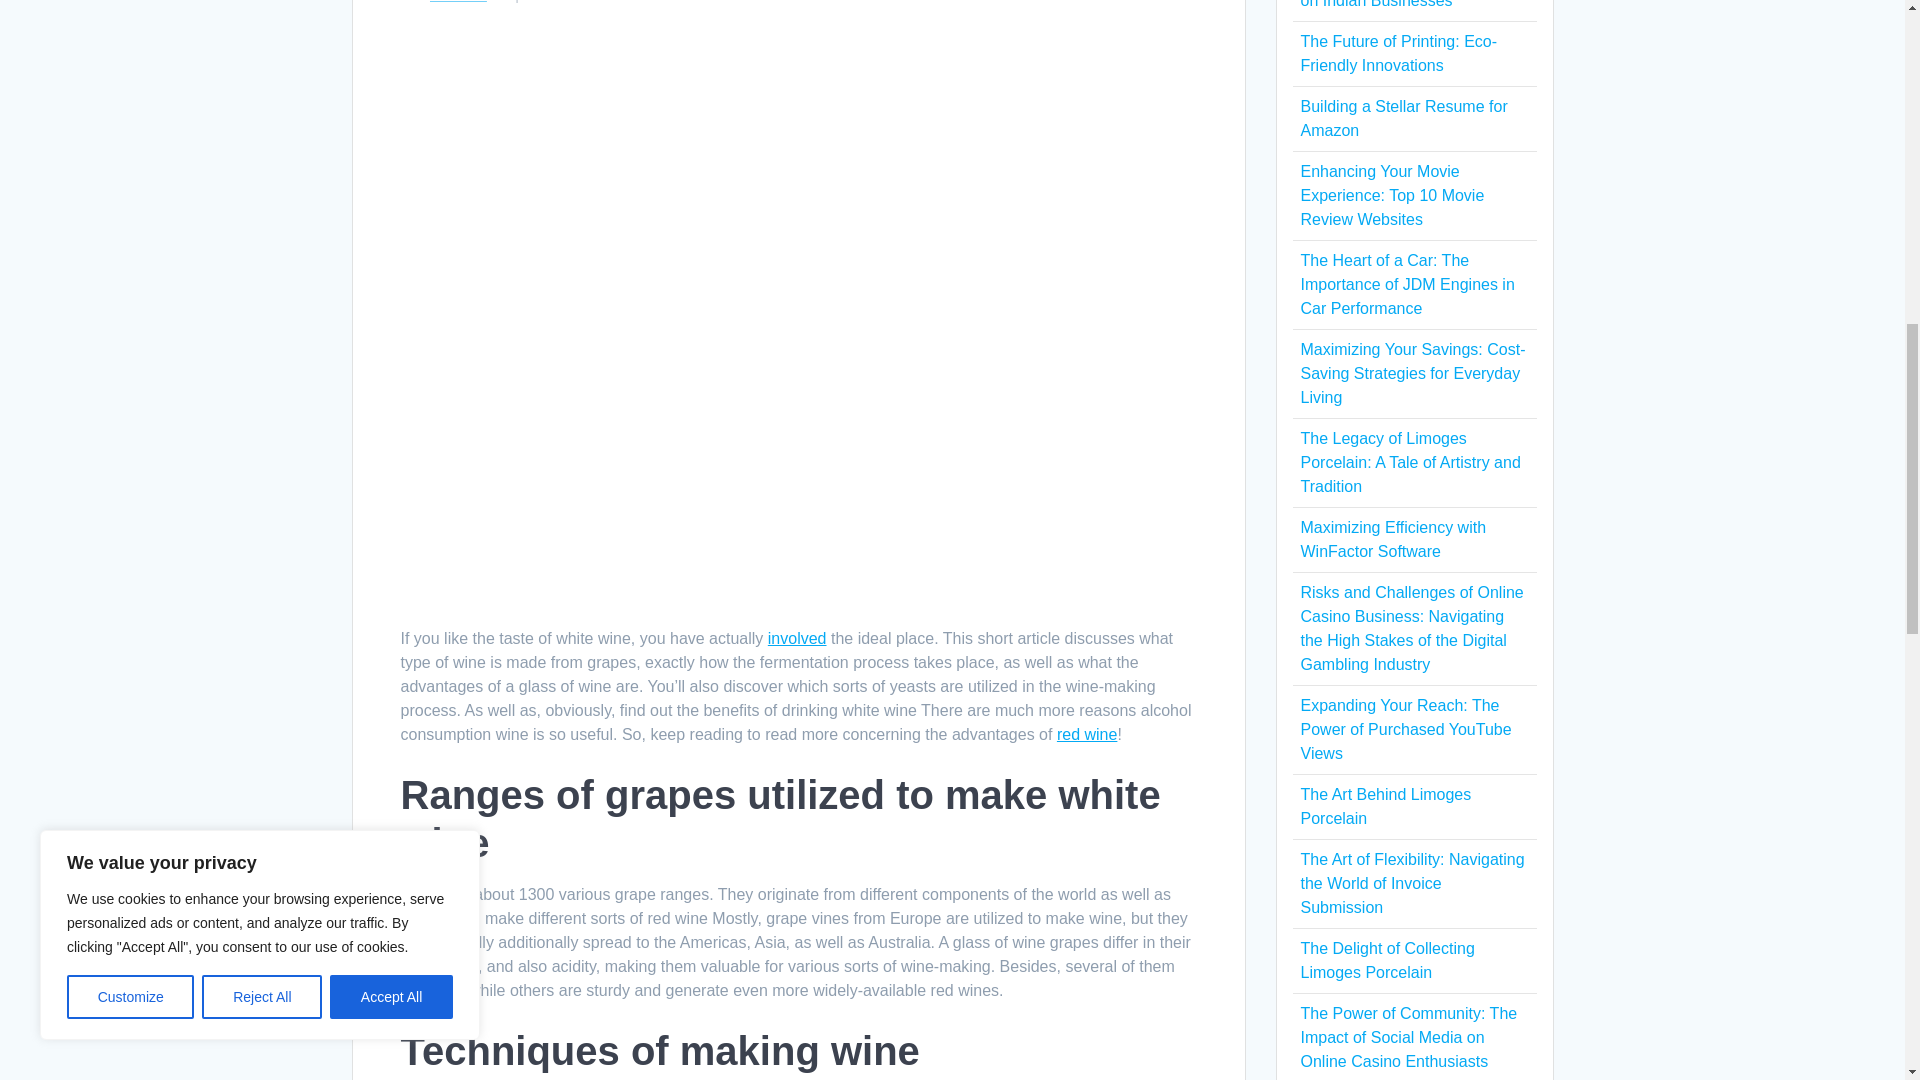 Image resolution: width=1920 pixels, height=1080 pixels. Describe the element at coordinates (1398, 54) in the screenshot. I see `The Future of Printing: Eco-Friendly Innovations` at that location.